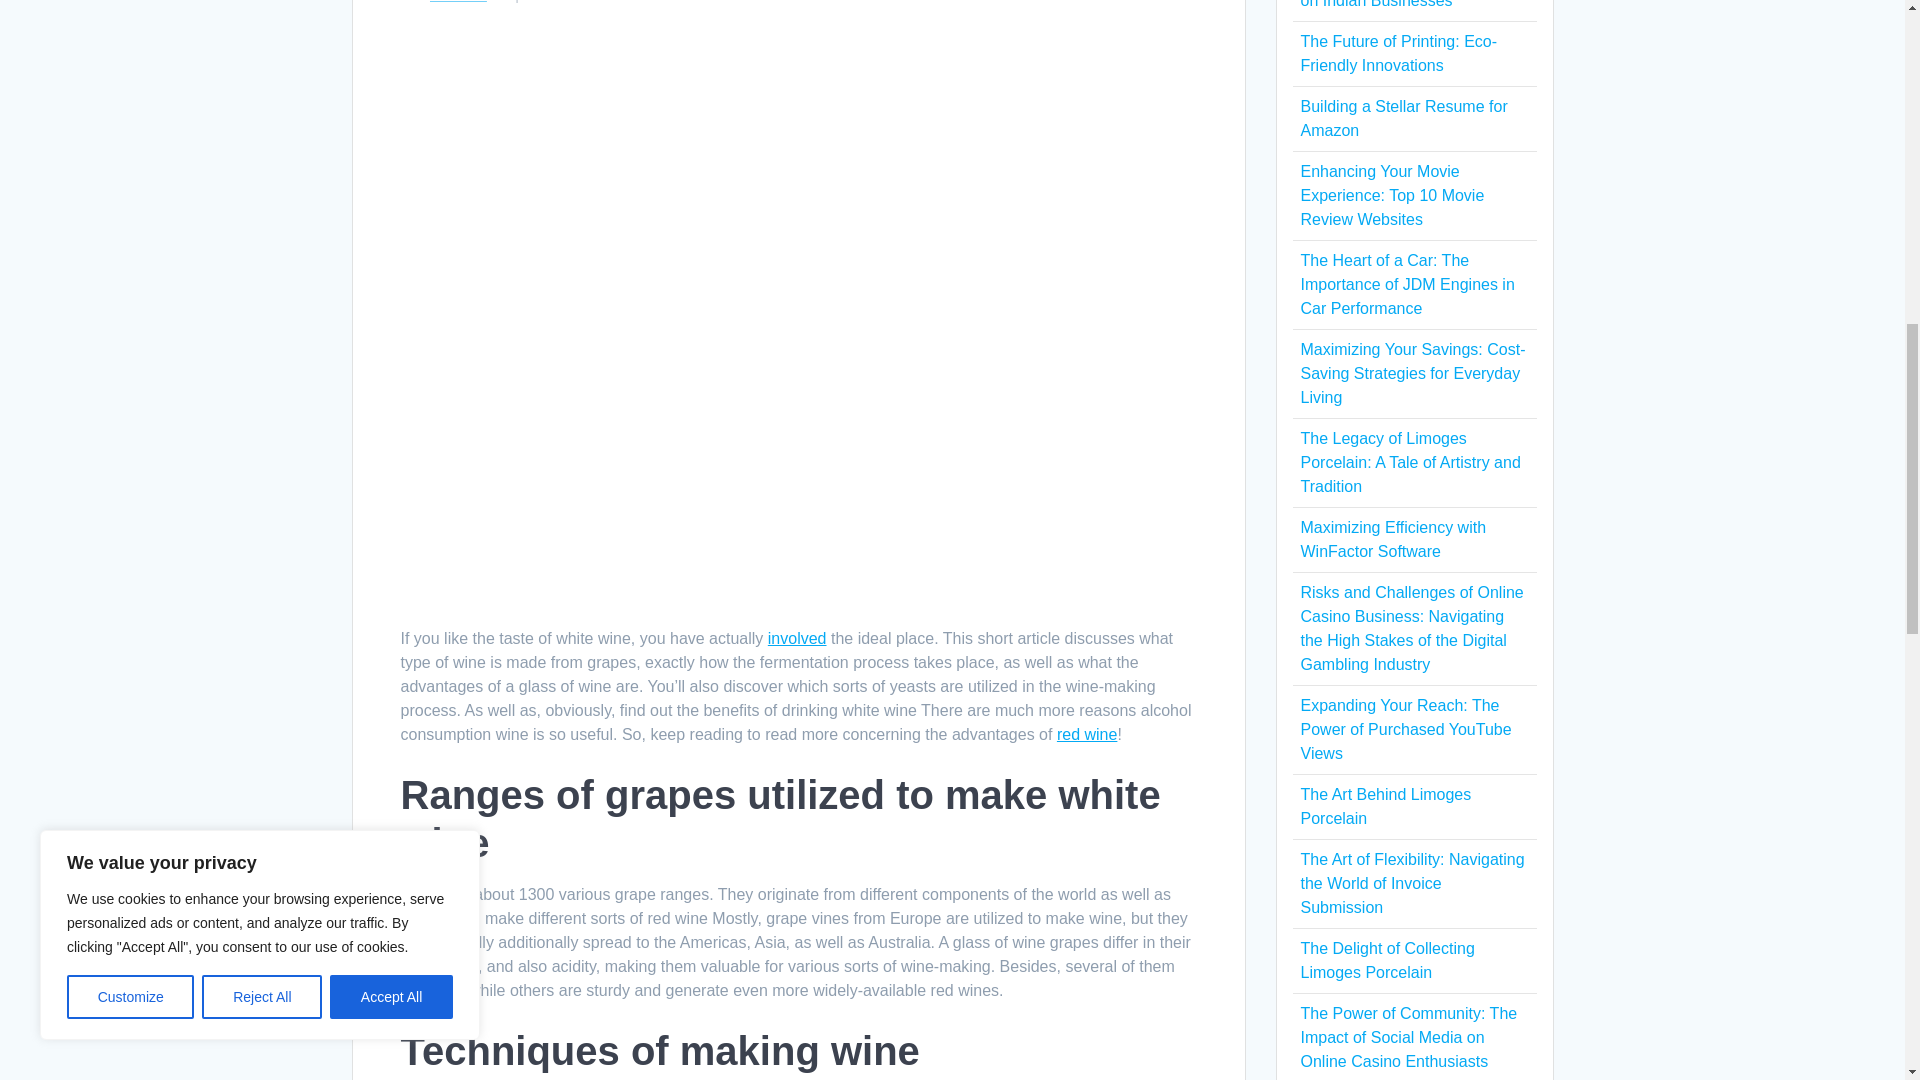 Image resolution: width=1920 pixels, height=1080 pixels. Describe the element at coordinates (1398, 54) in the screenshot. I see `The Future of Printing: Eco-Friendly Innovations` at that location.